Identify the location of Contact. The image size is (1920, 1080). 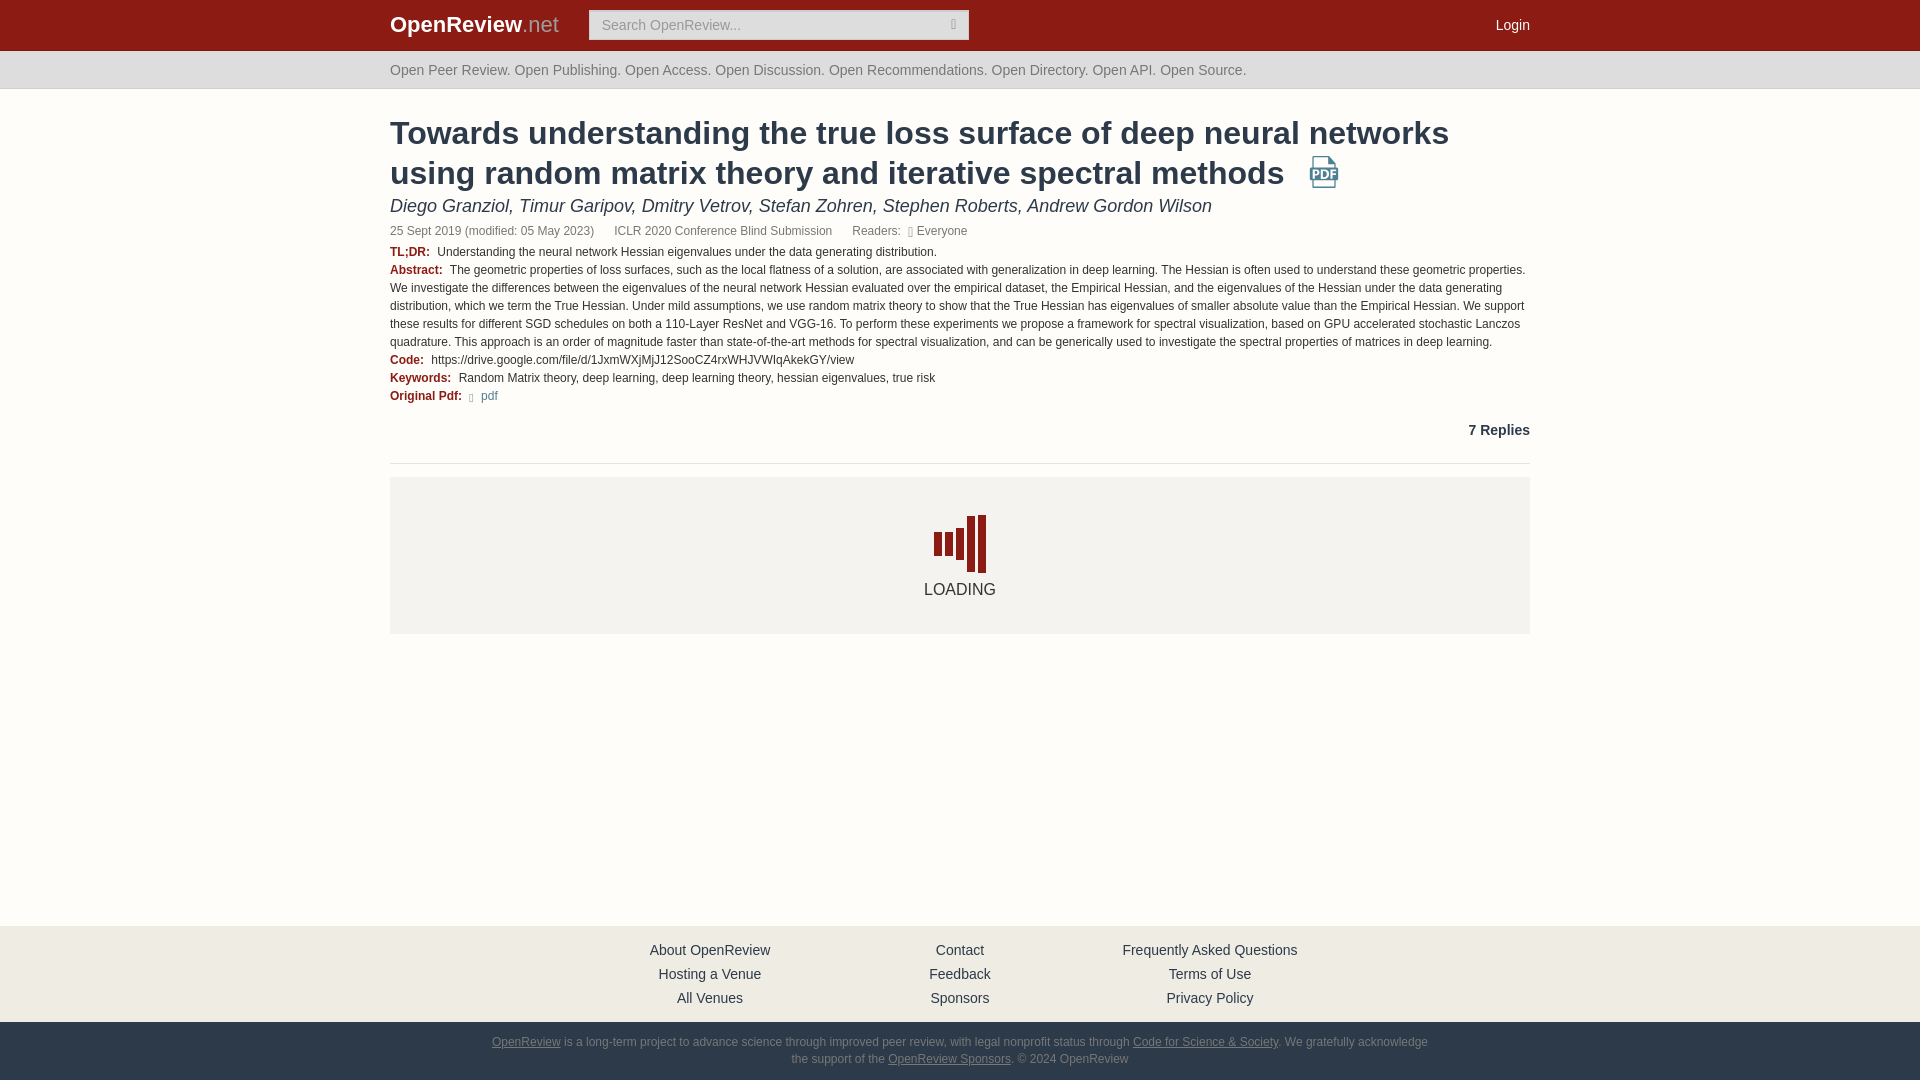
(960, 949).